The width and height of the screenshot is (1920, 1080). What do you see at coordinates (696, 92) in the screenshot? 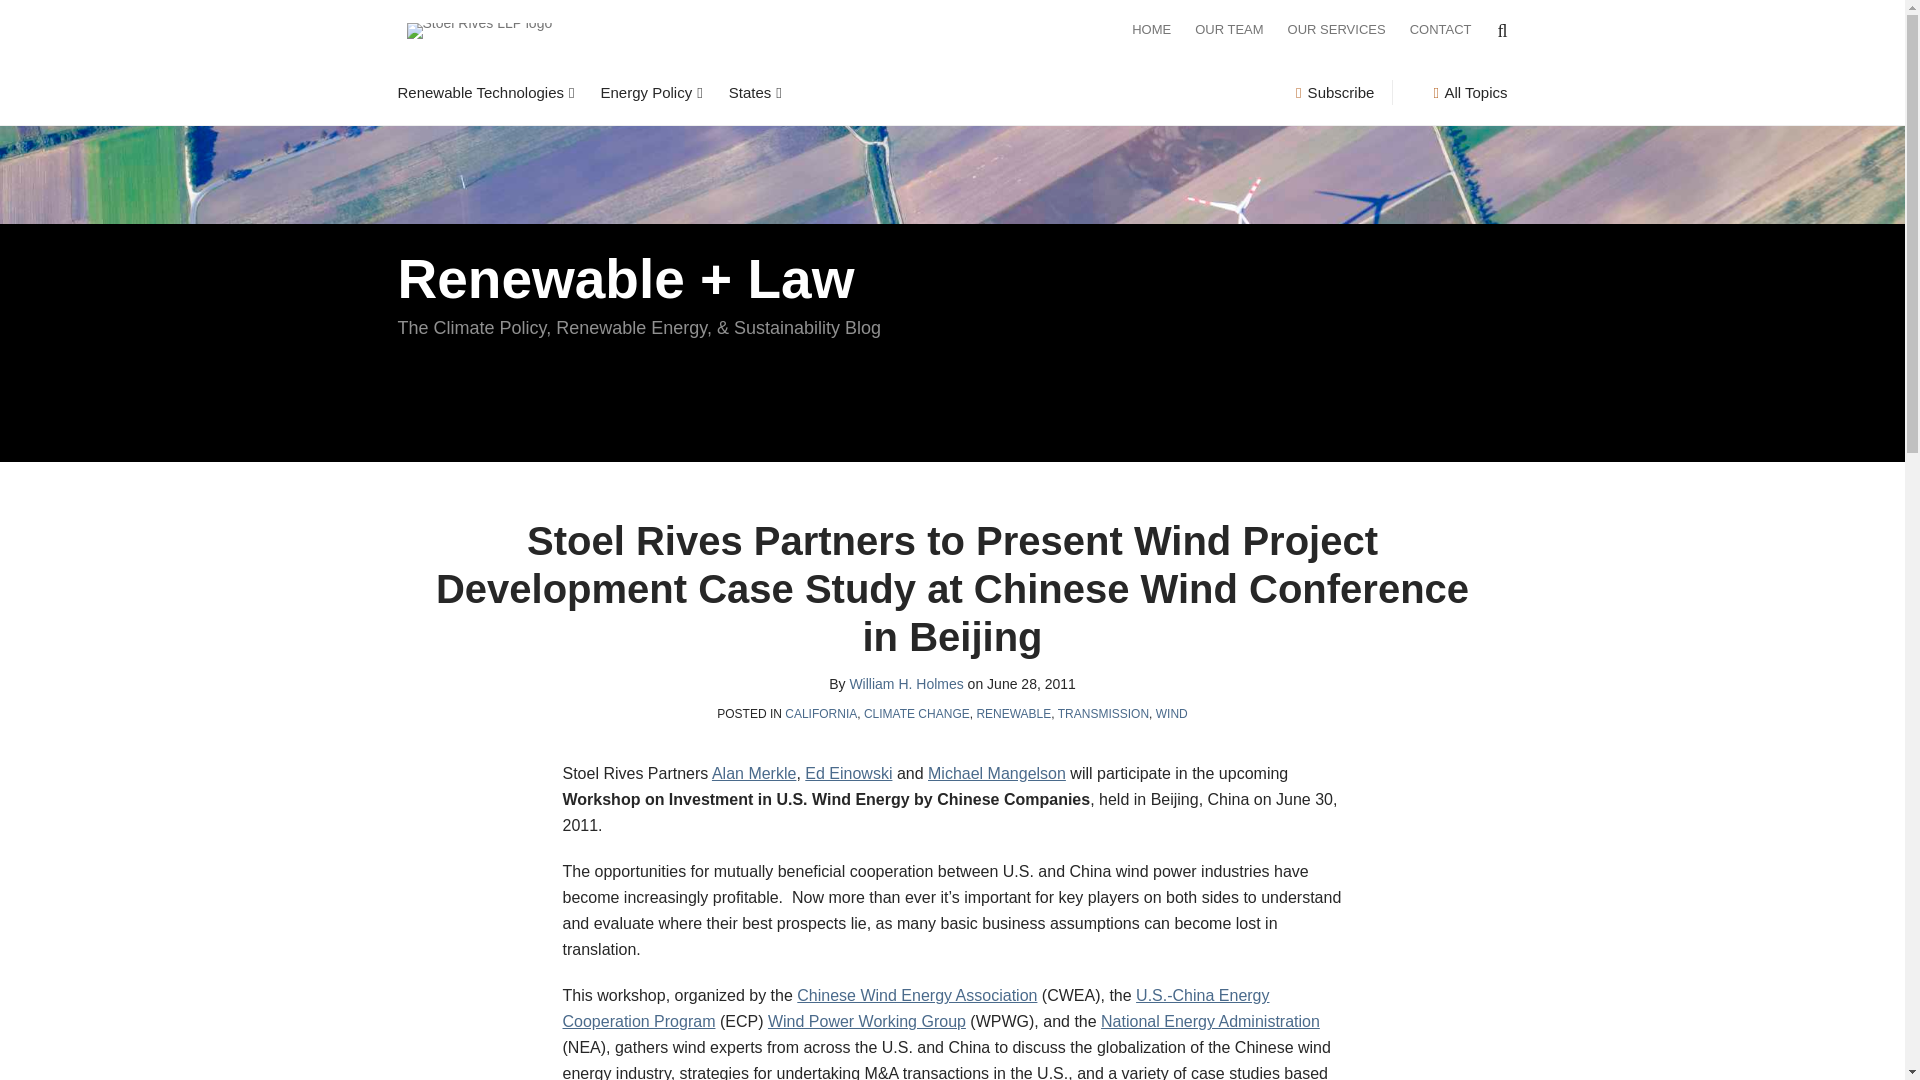
I see `Sub-Menu` at bounding box center [696, 92].